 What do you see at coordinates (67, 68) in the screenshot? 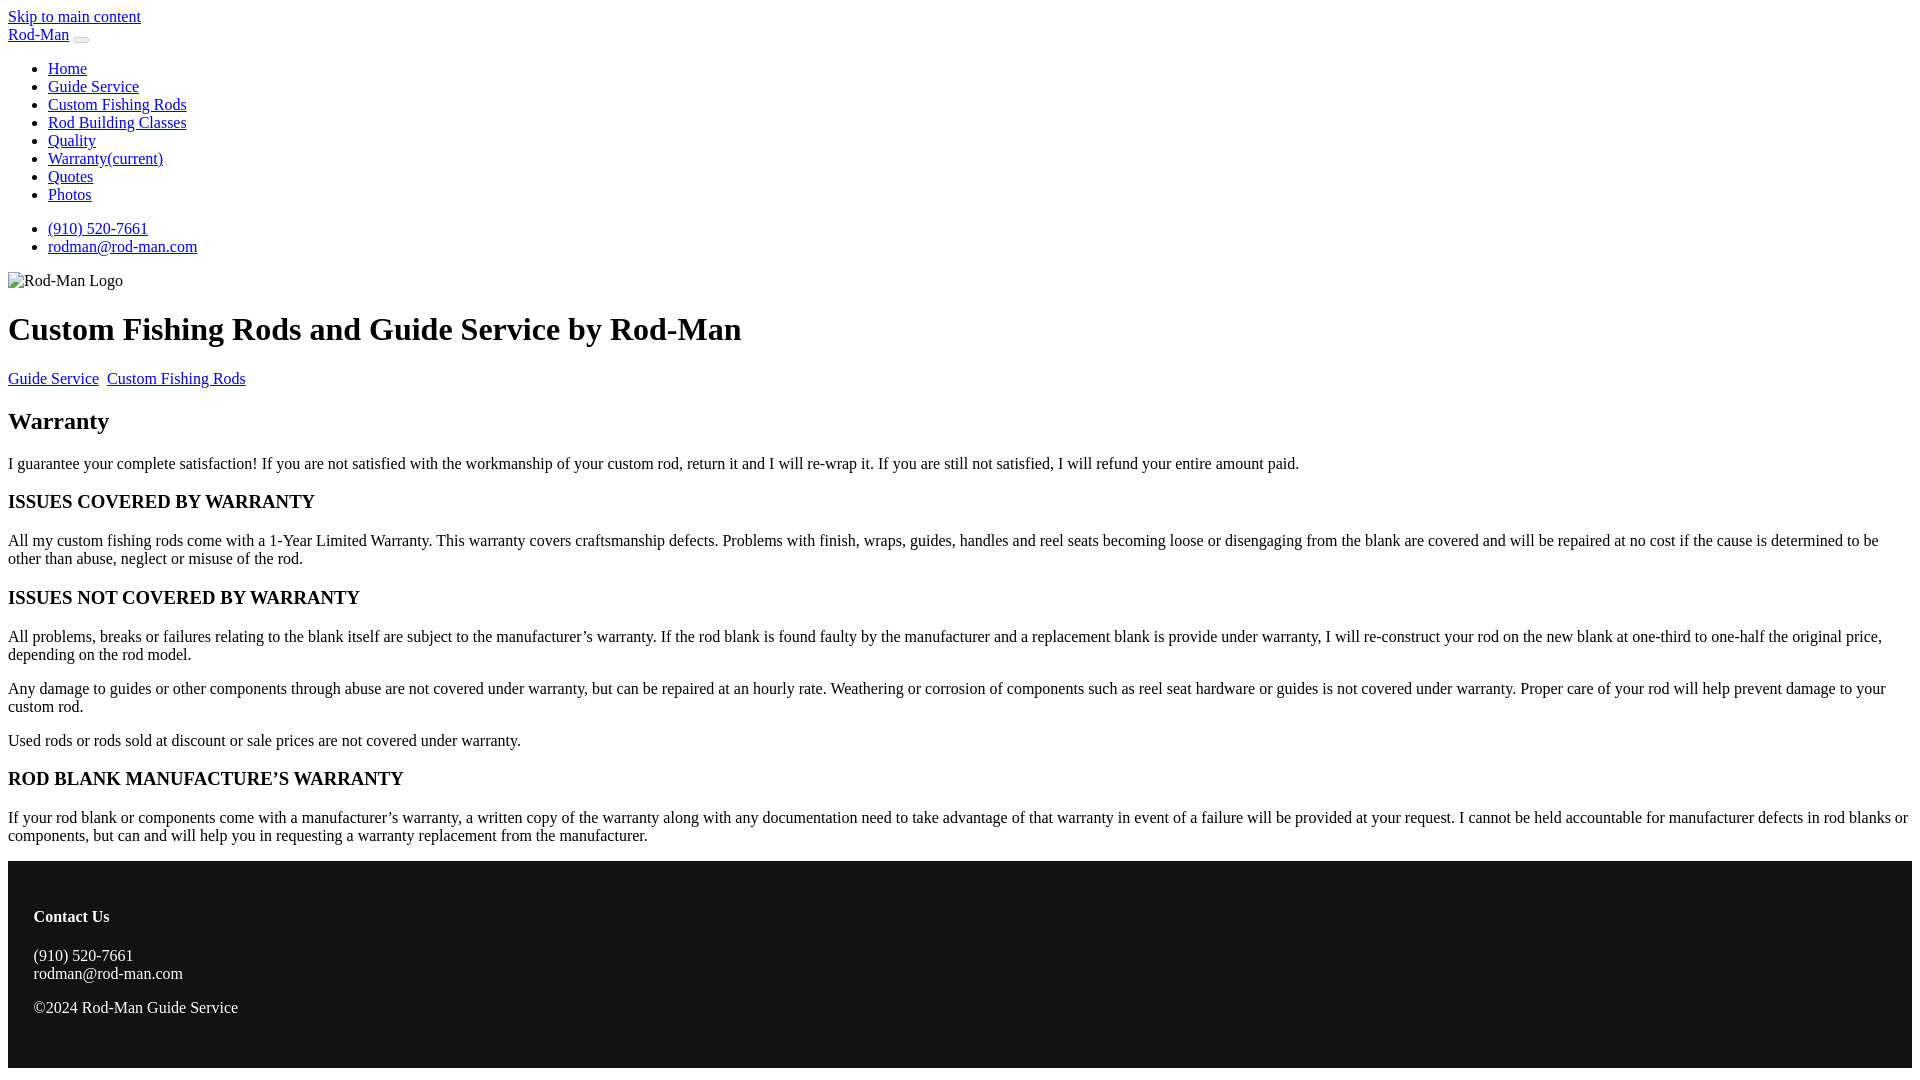
I see `Home` at bounding box center [67, 68].